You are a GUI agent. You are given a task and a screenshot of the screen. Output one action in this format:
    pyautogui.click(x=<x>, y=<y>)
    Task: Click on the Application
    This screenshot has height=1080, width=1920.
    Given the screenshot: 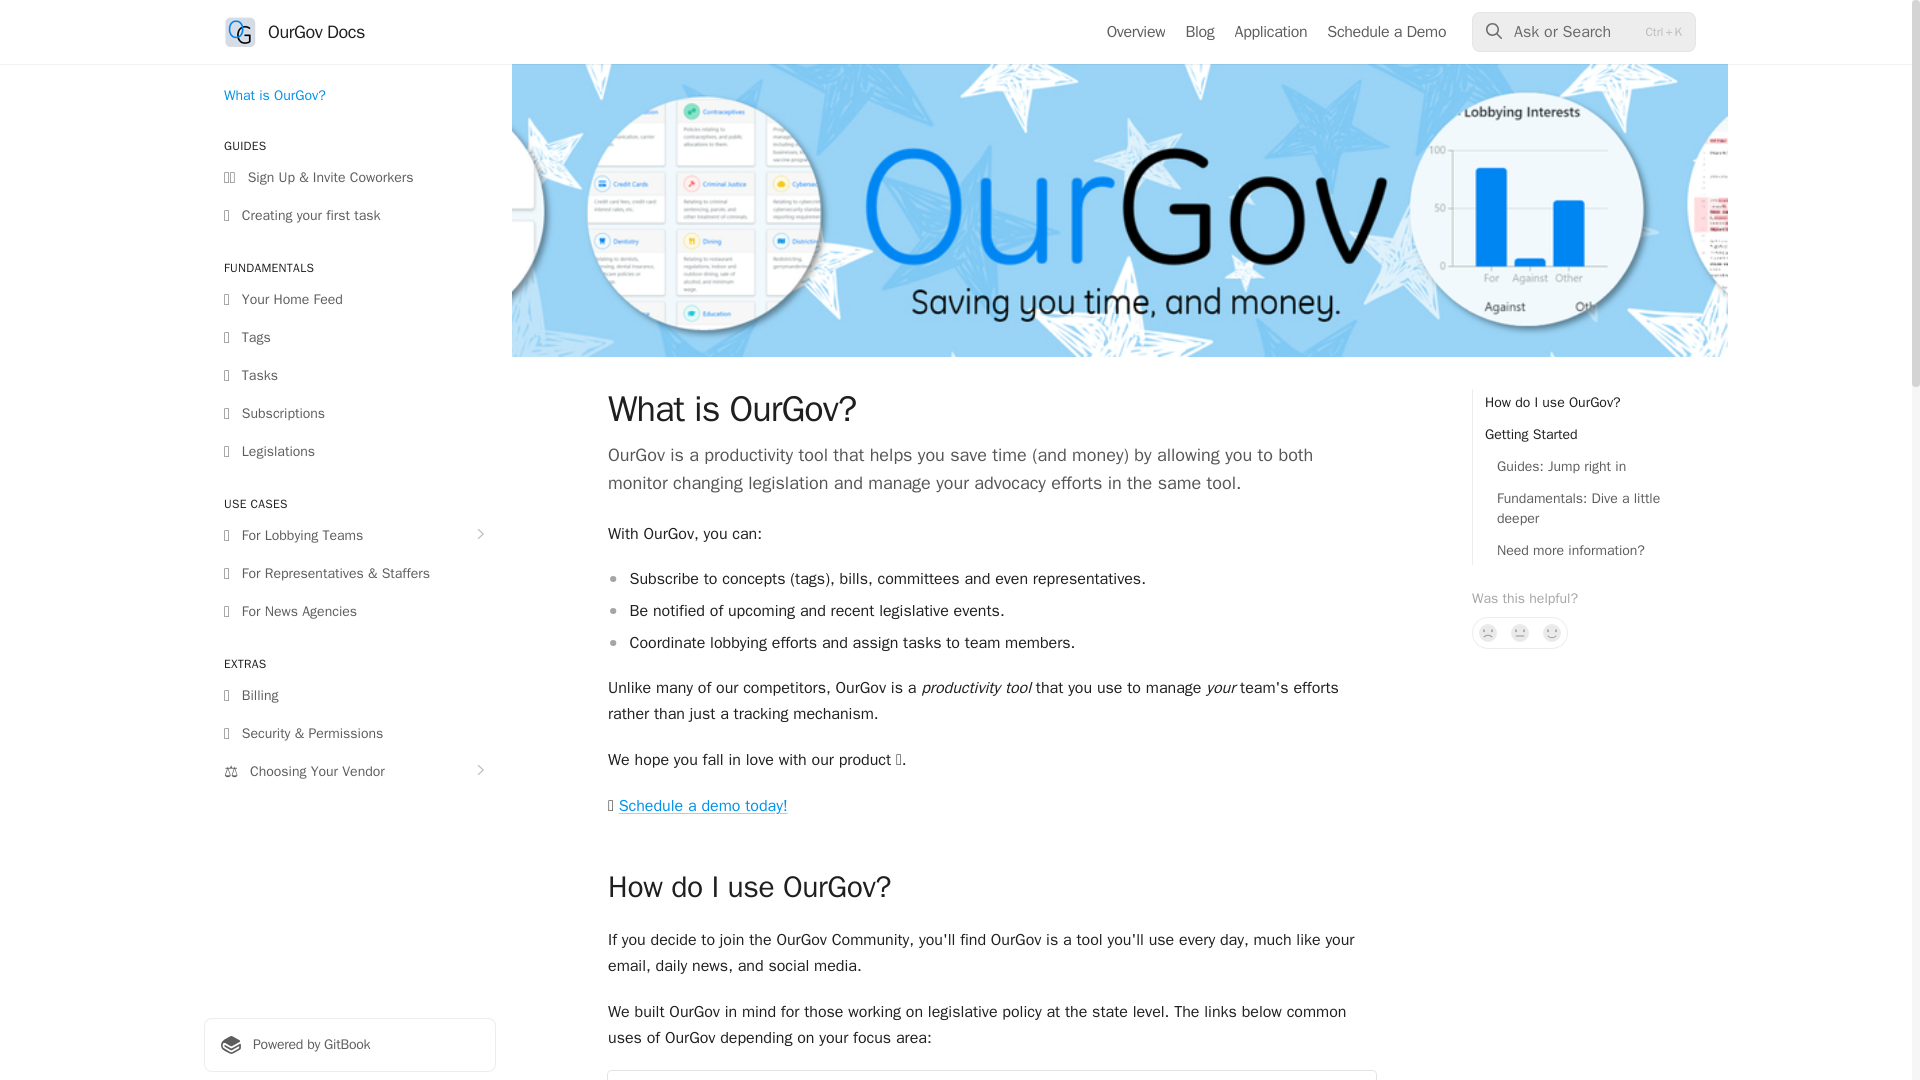 What is the action you would take?
    pyautogui.click(x=1270, y=32)
    